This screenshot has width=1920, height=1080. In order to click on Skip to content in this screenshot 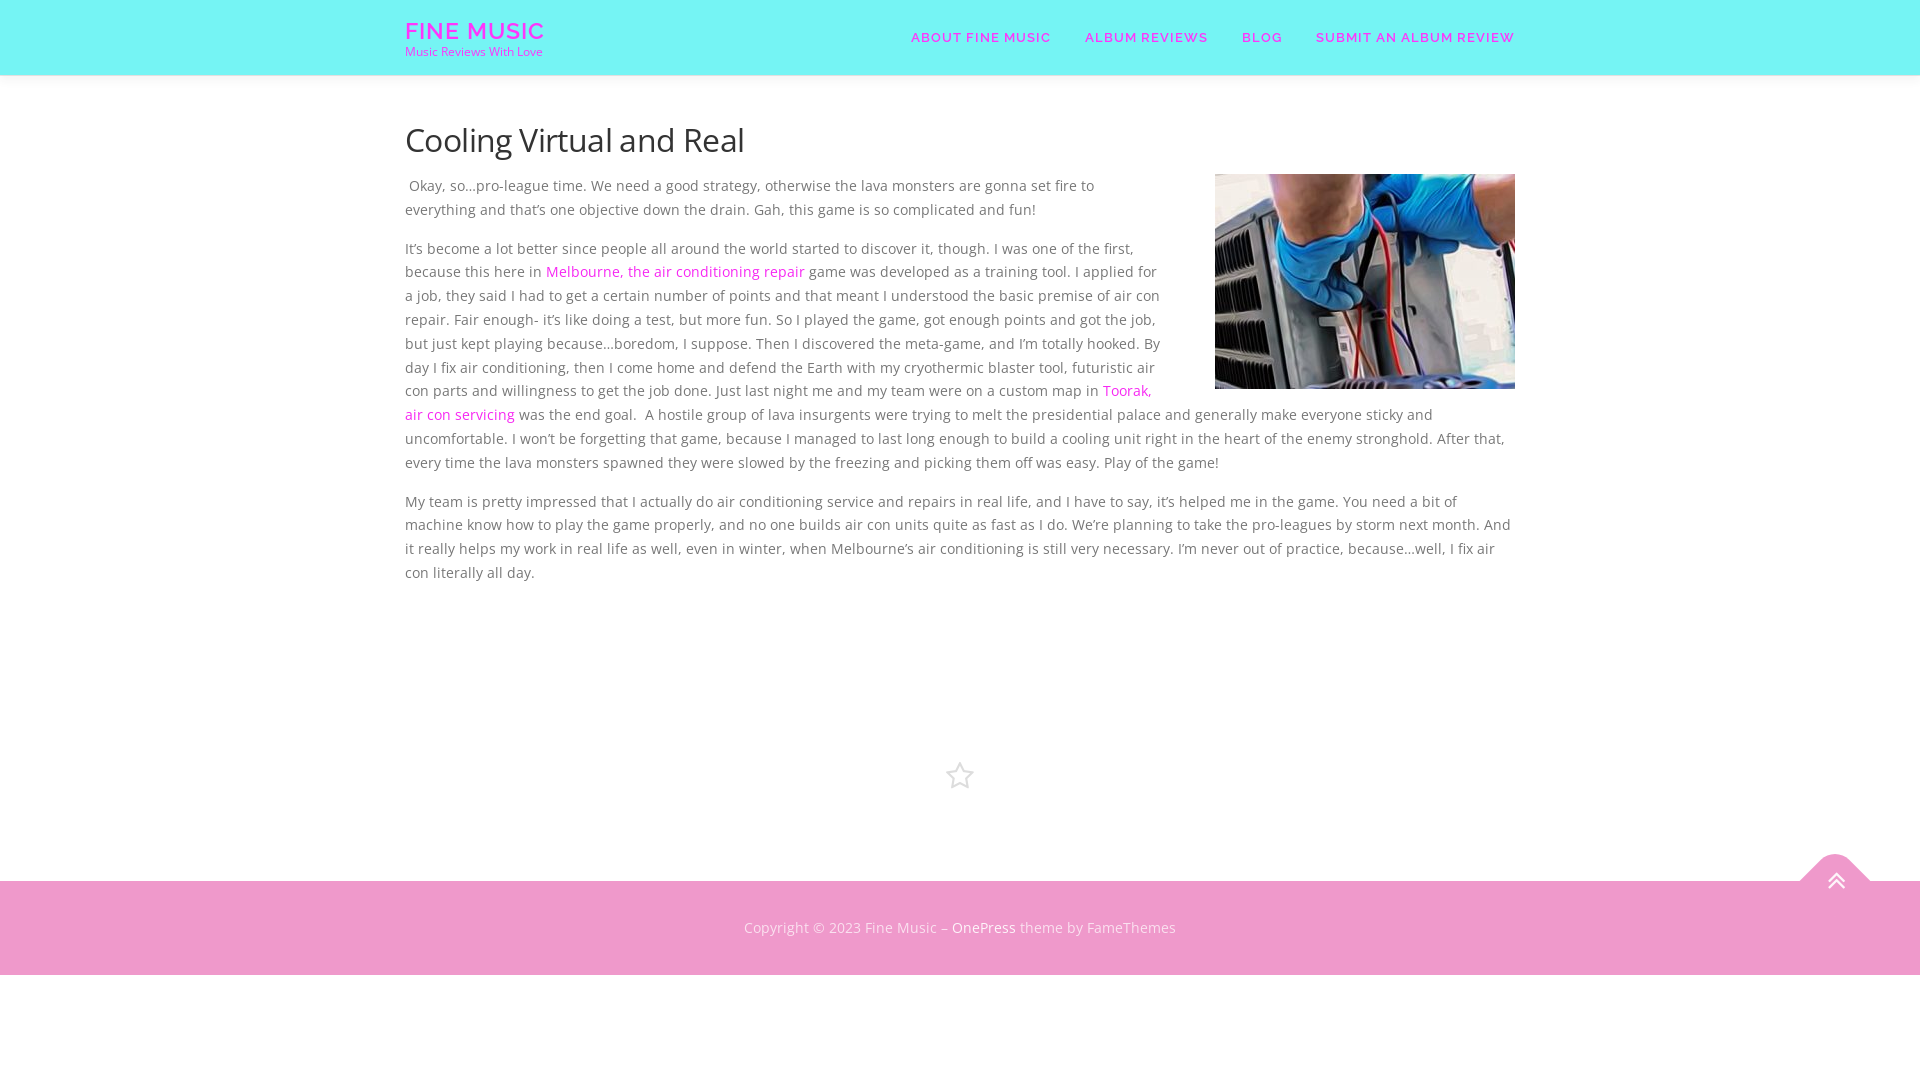, I will do `click(50, 12)`.